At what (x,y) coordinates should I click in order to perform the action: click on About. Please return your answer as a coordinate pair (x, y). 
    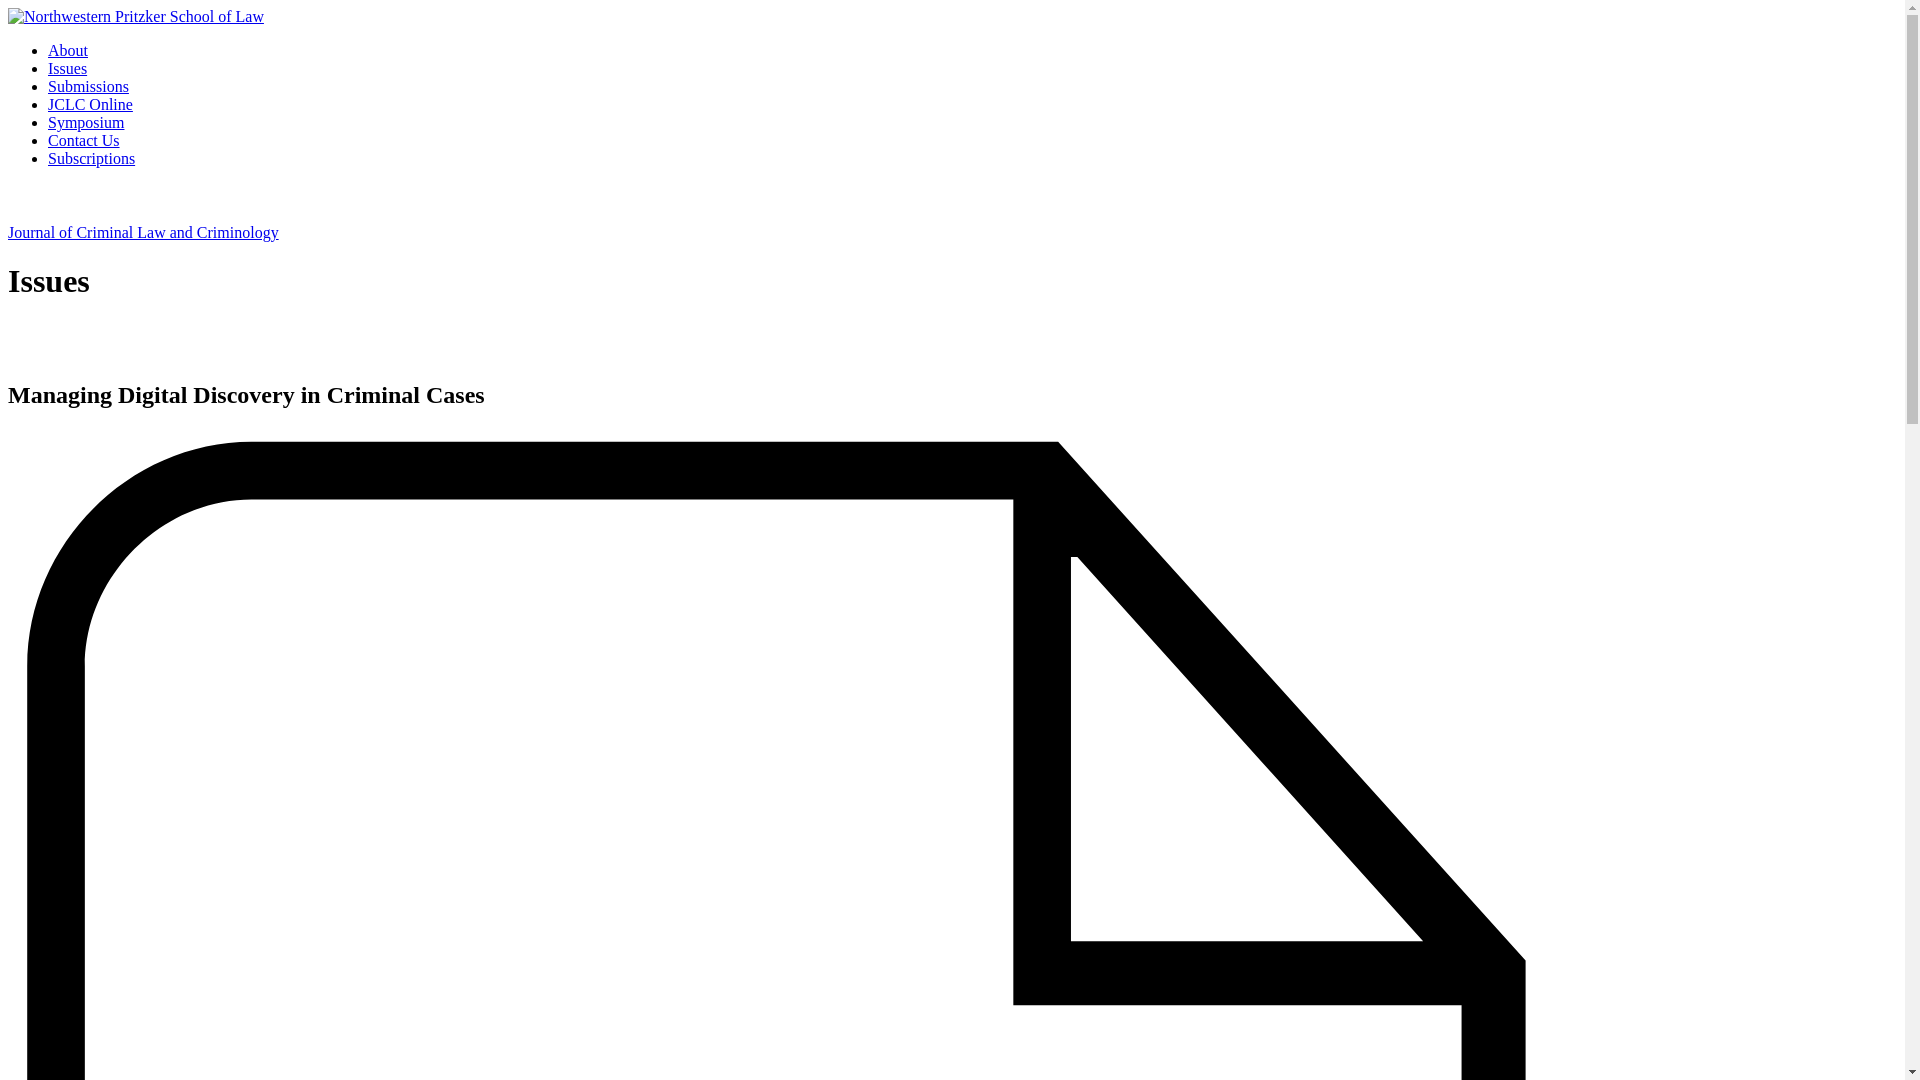
    Looking at the image, I should click on (68, 50).